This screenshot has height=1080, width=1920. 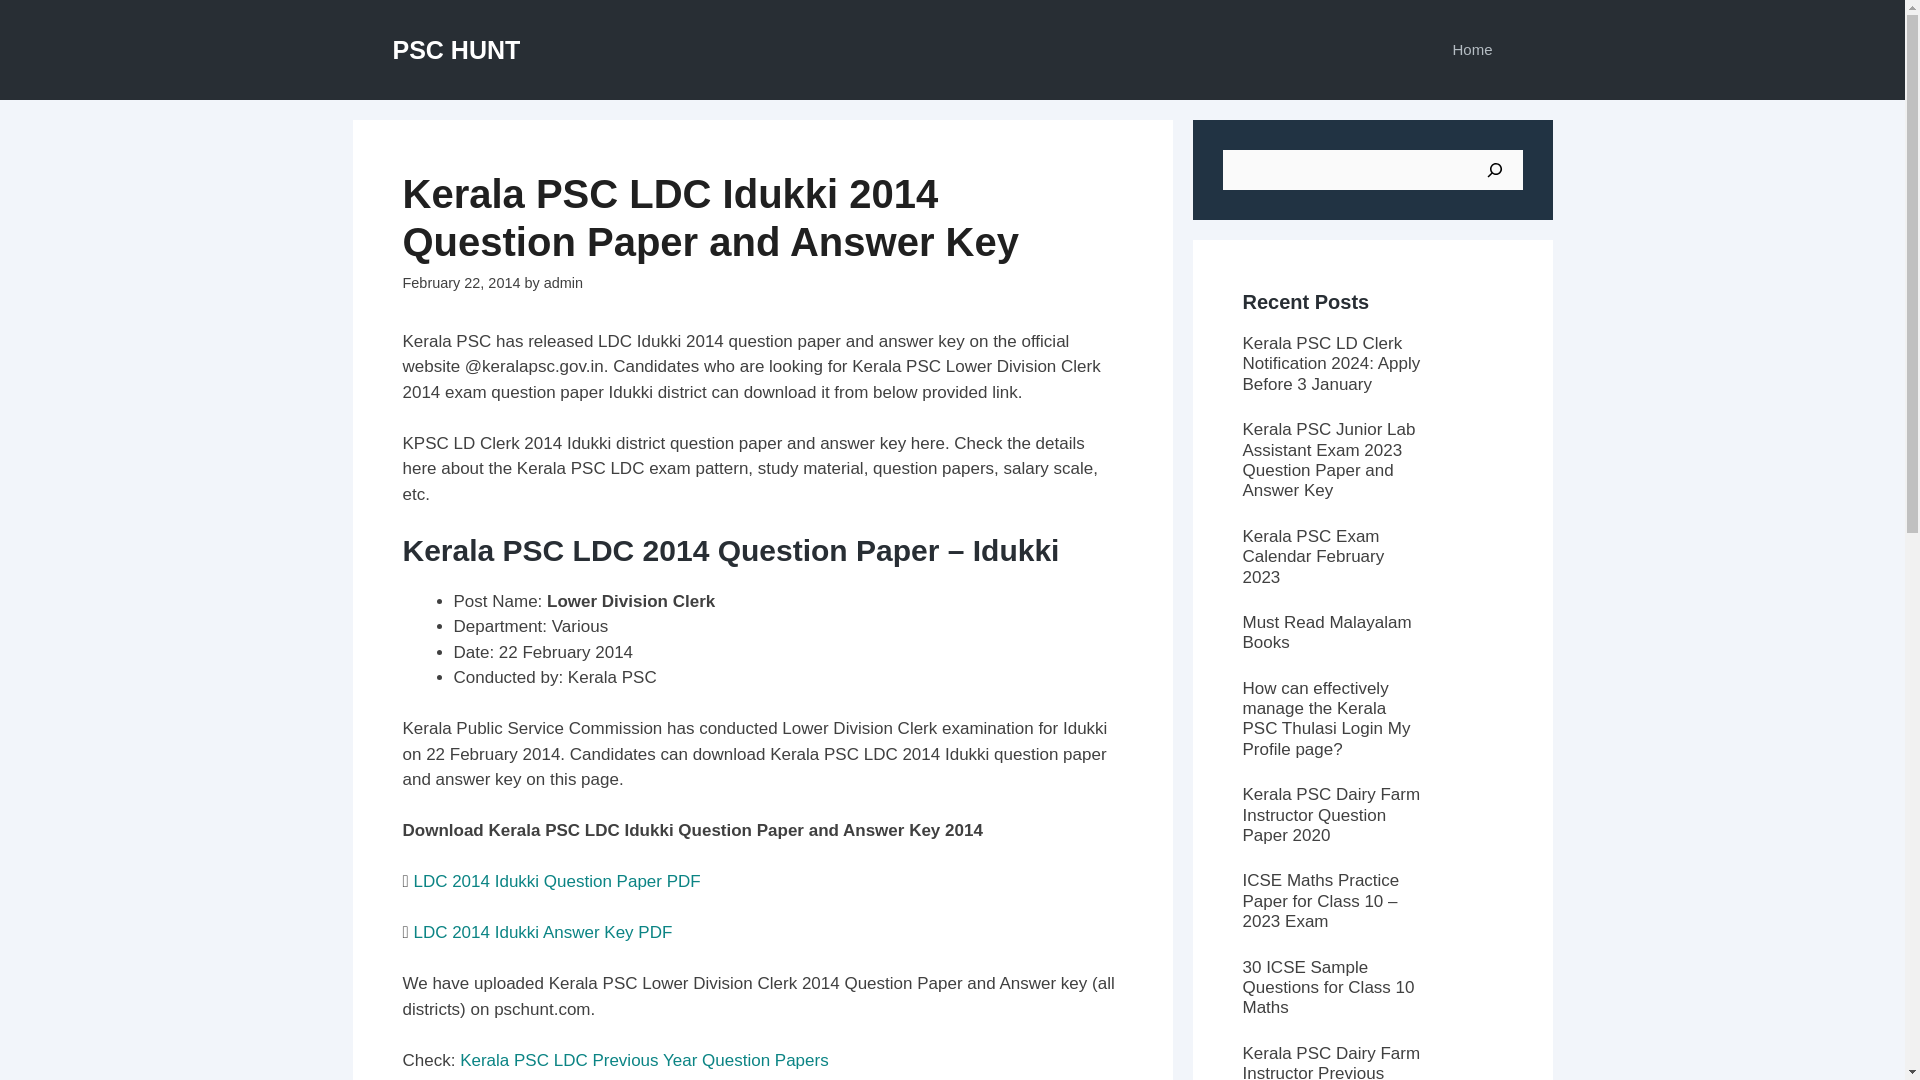 What do you see at coordinates (563, 282) in the screenshot?
I see `View all posts by admin` at bounding box center [563, 282].